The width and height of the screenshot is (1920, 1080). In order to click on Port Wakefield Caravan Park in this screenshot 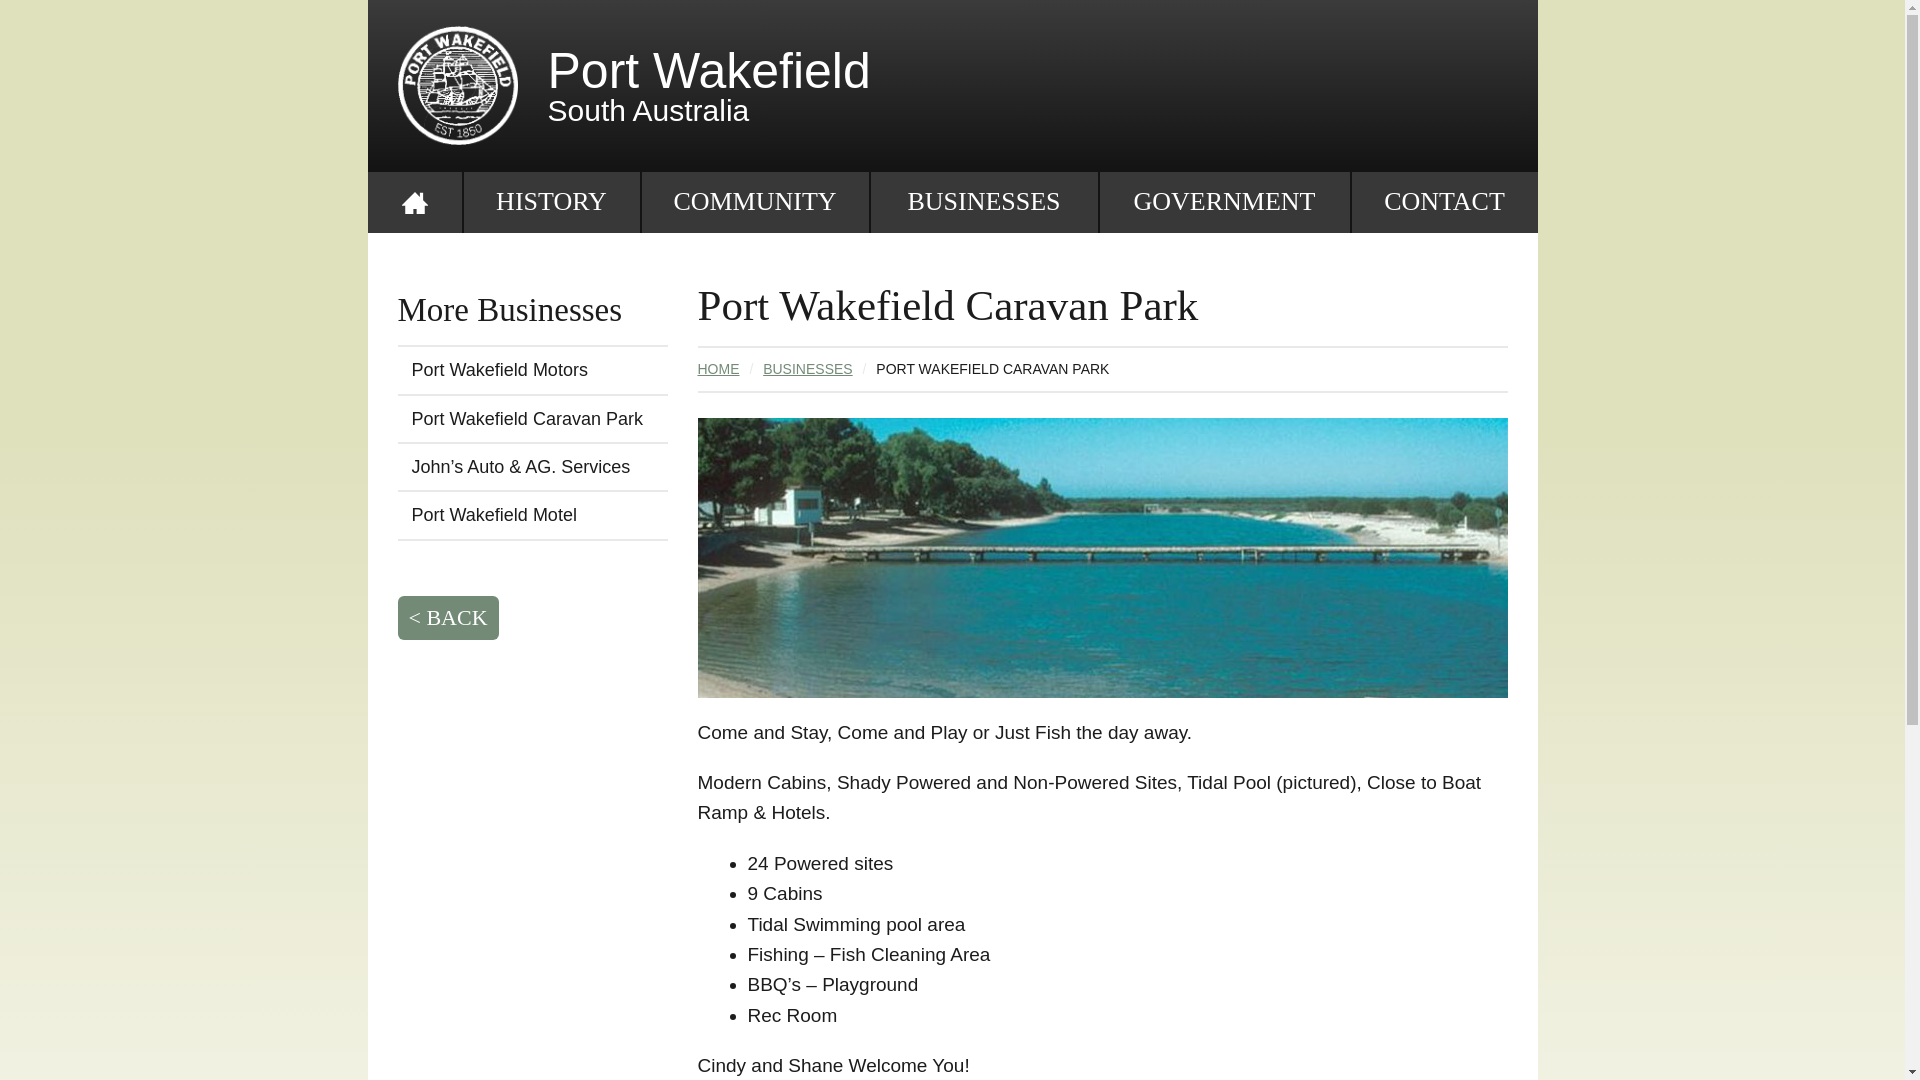, I will do `click(533, 420)`.